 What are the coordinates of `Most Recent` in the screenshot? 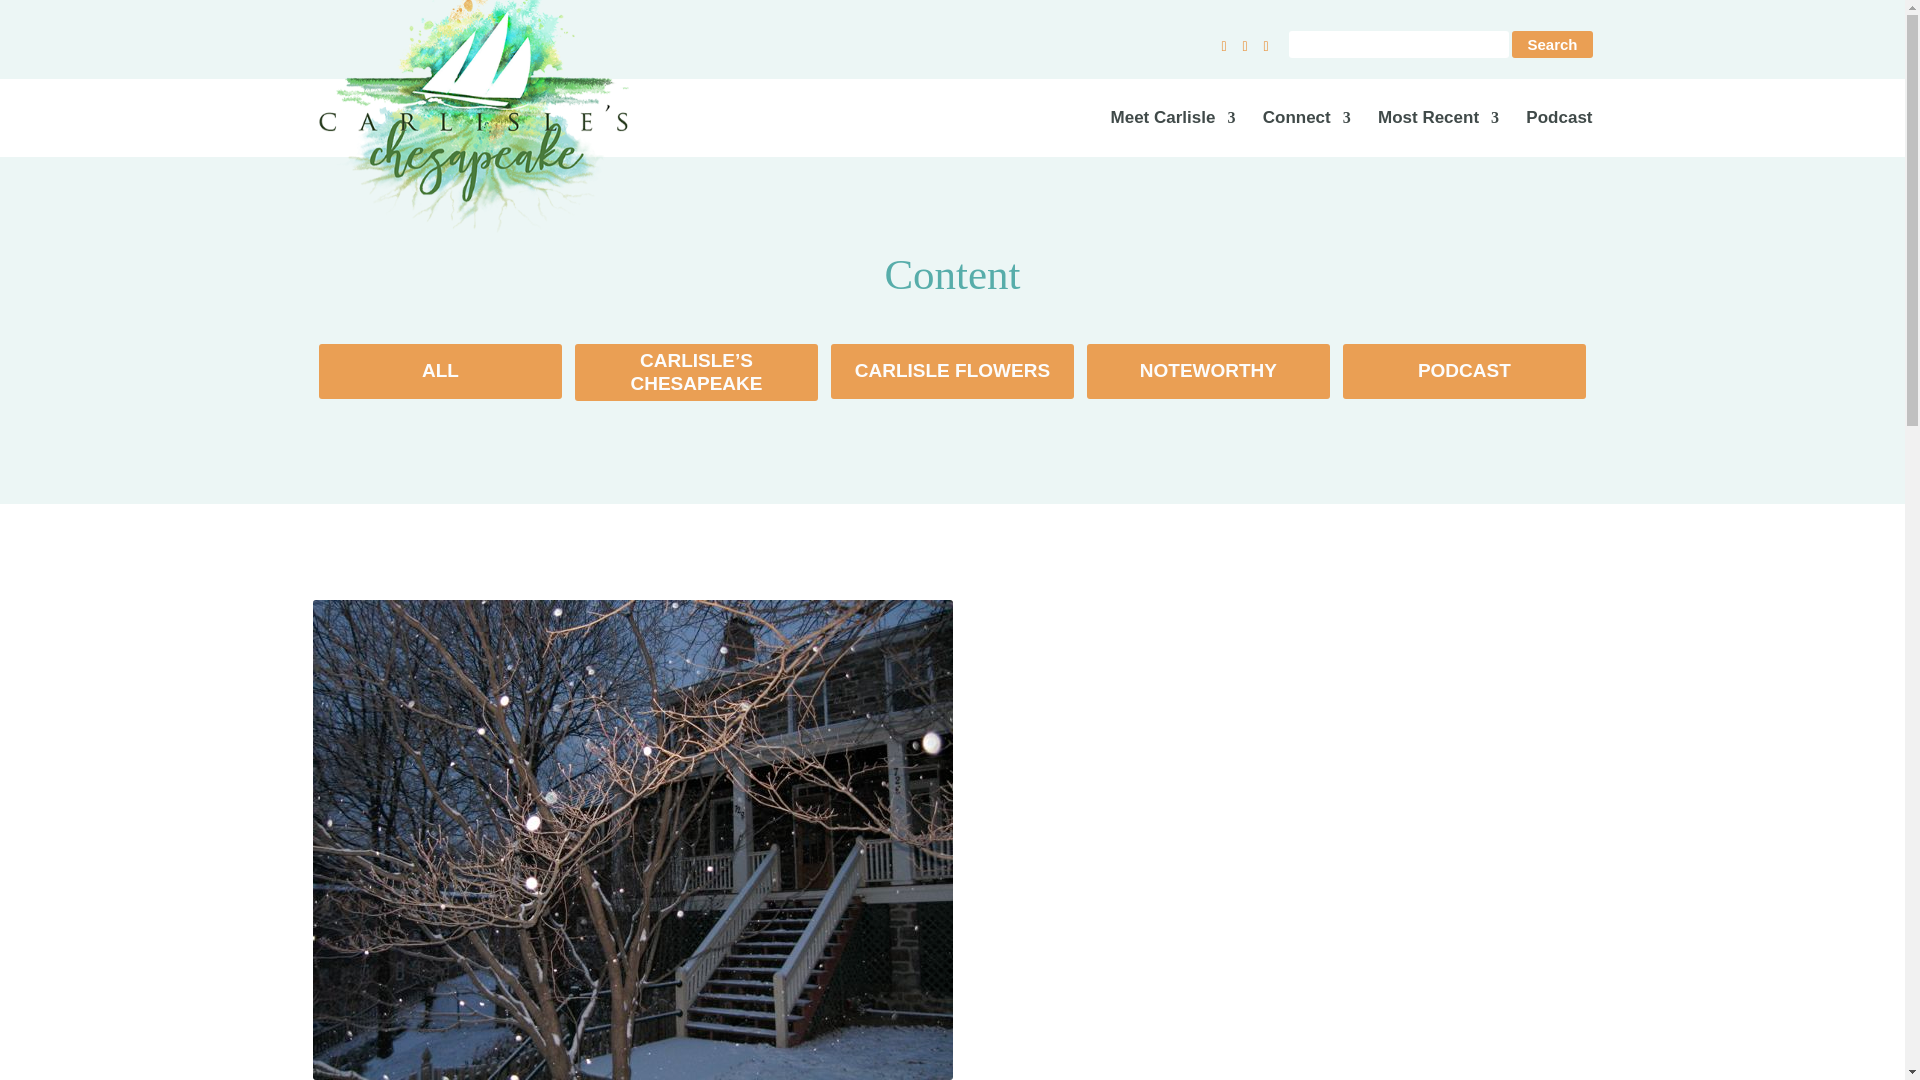 It's located at (1438, 134).